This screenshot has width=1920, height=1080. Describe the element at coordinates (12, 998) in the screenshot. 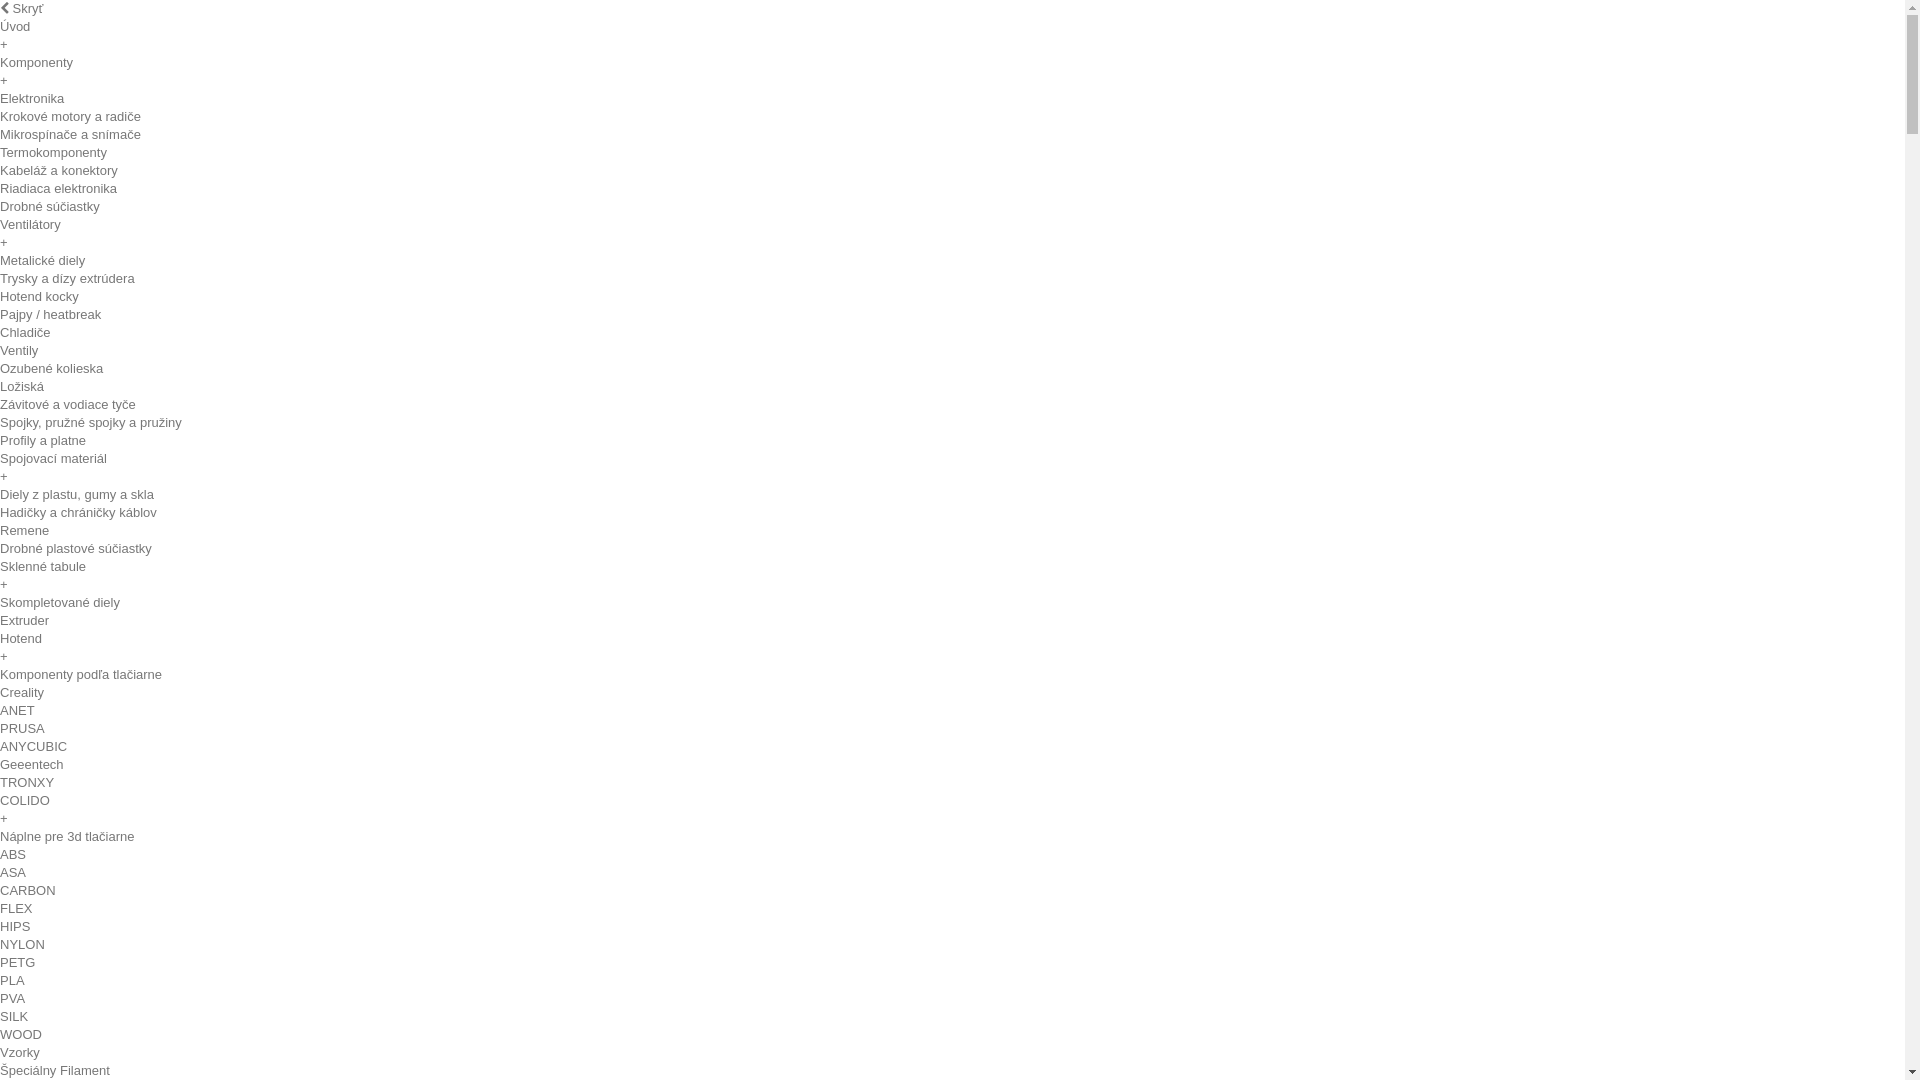

I see `PVA` at that location.